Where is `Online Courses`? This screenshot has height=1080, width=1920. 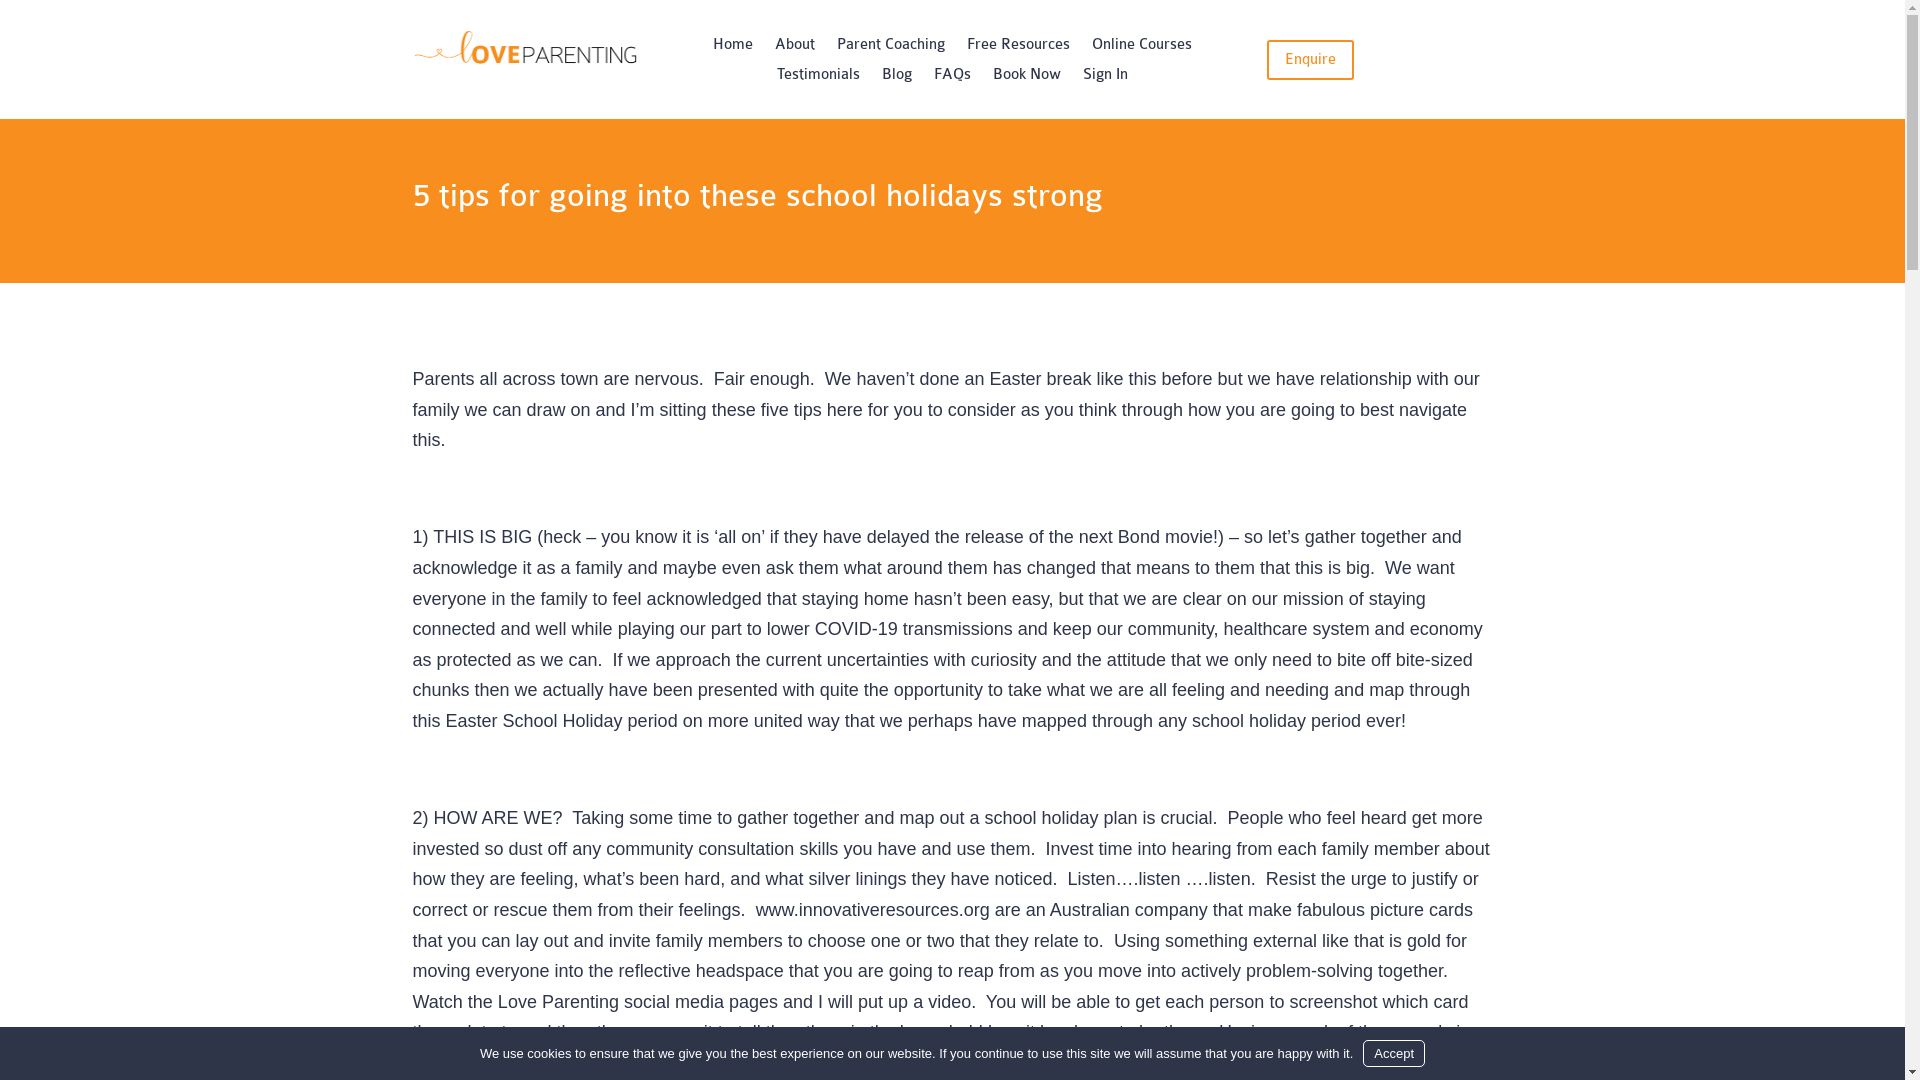
Online Courses is located at coordinates (1142, 49).